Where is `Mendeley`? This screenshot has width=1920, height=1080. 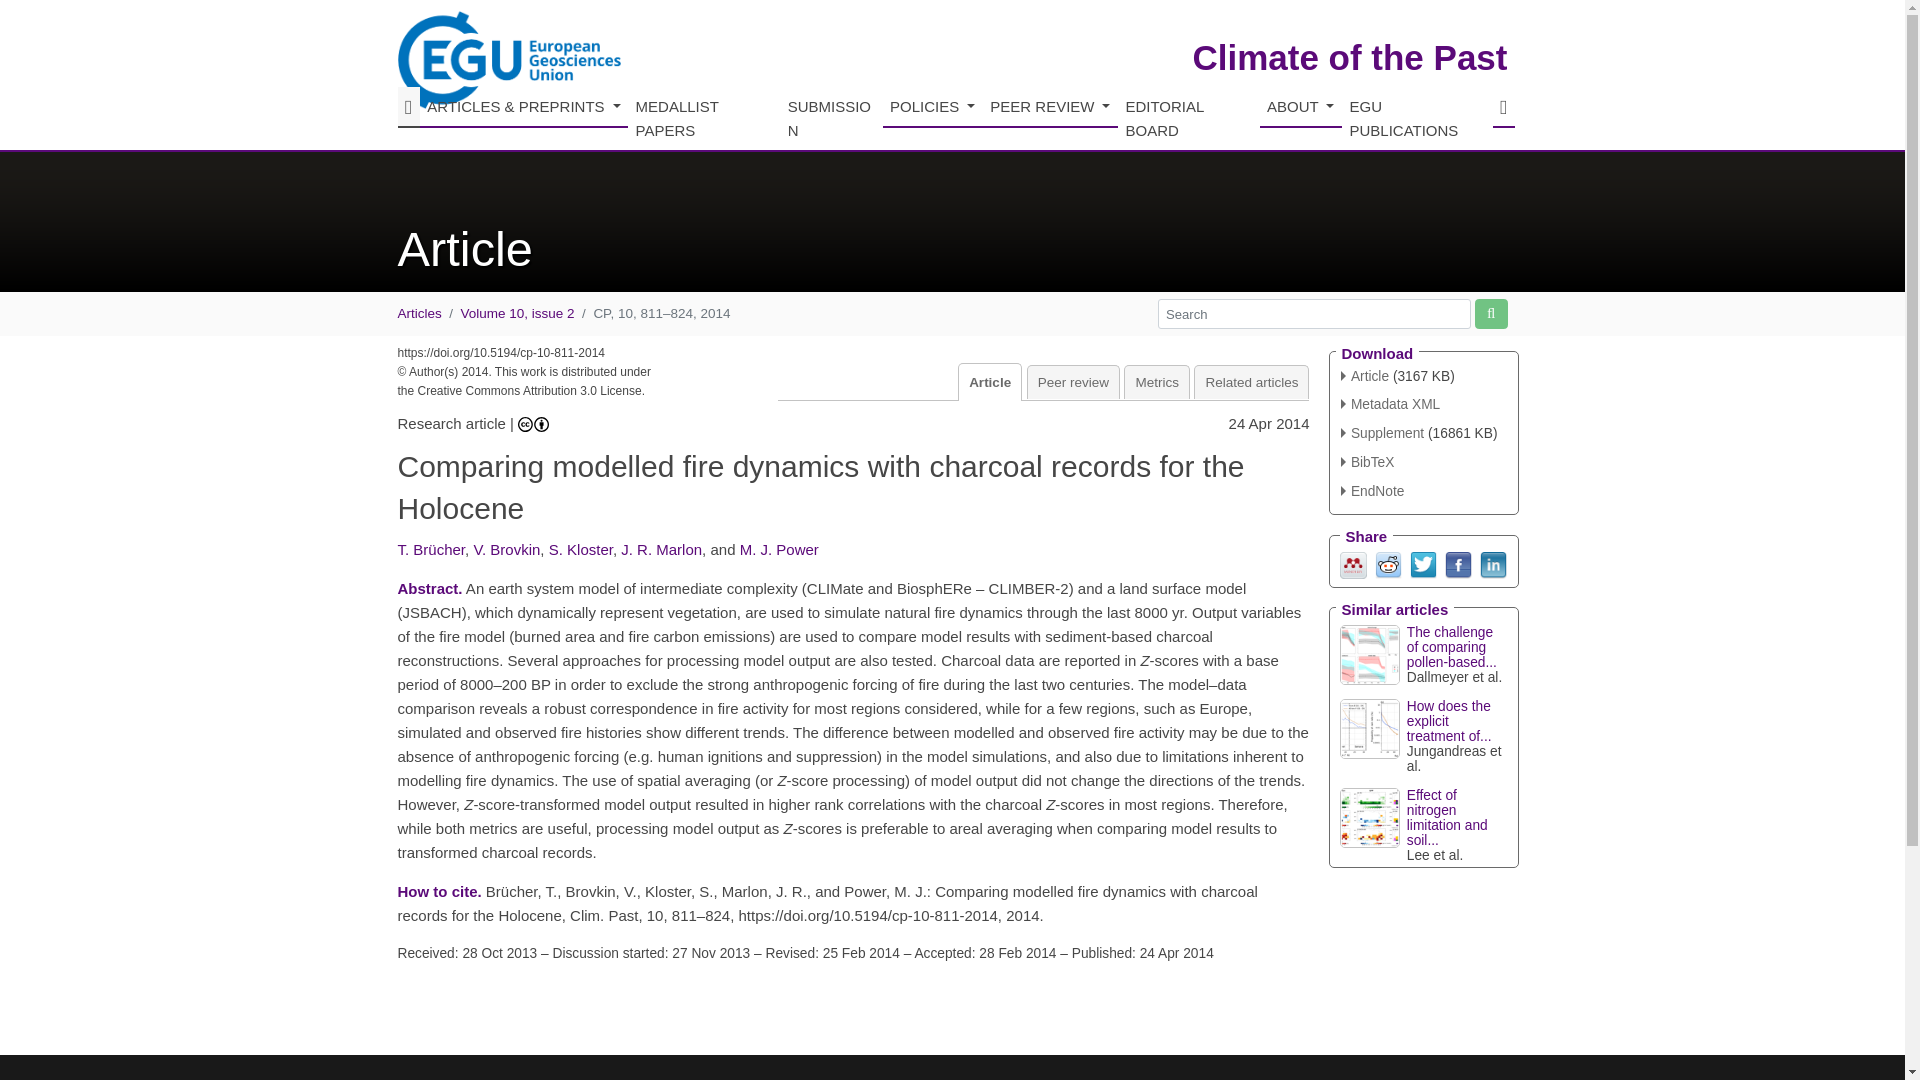 Mendeley is located at coordinates (1354, 564).